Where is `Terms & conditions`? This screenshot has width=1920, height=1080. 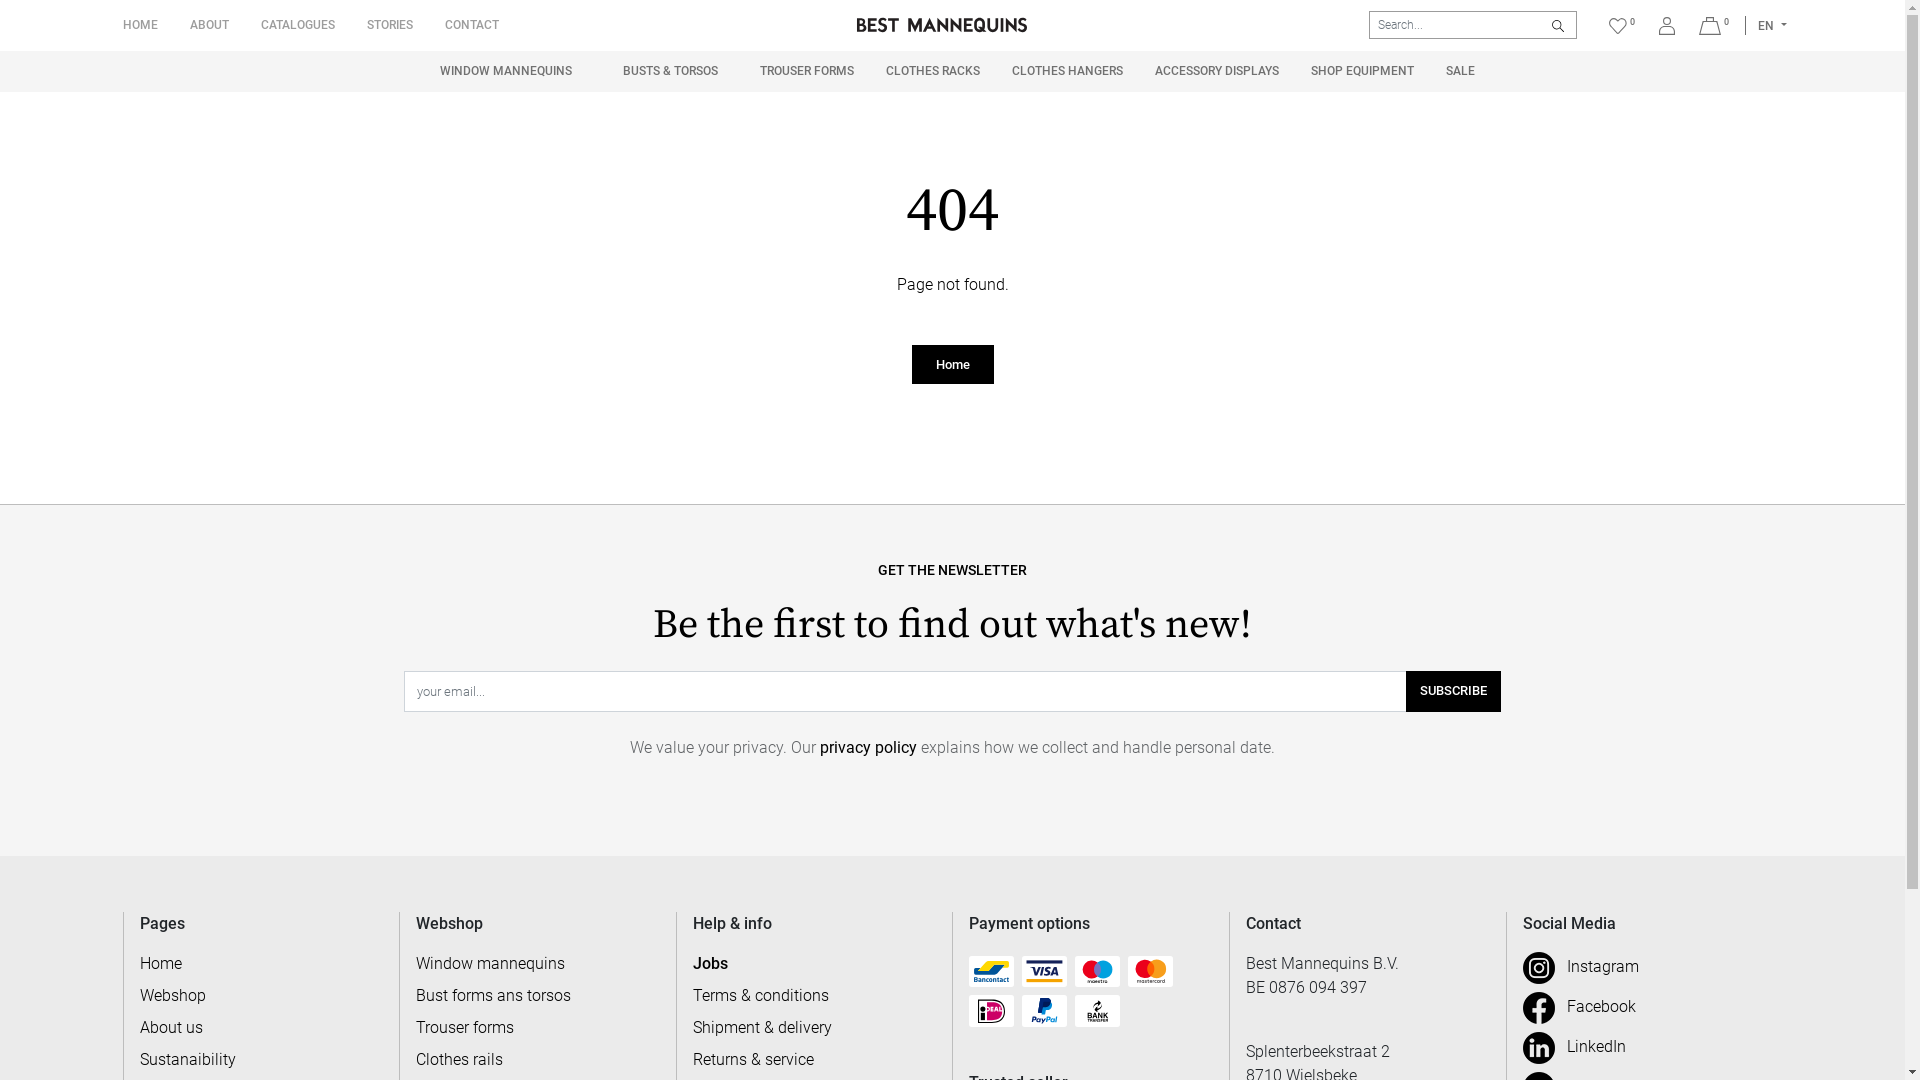
Terms & conditions is located at coordinates (761, 996).